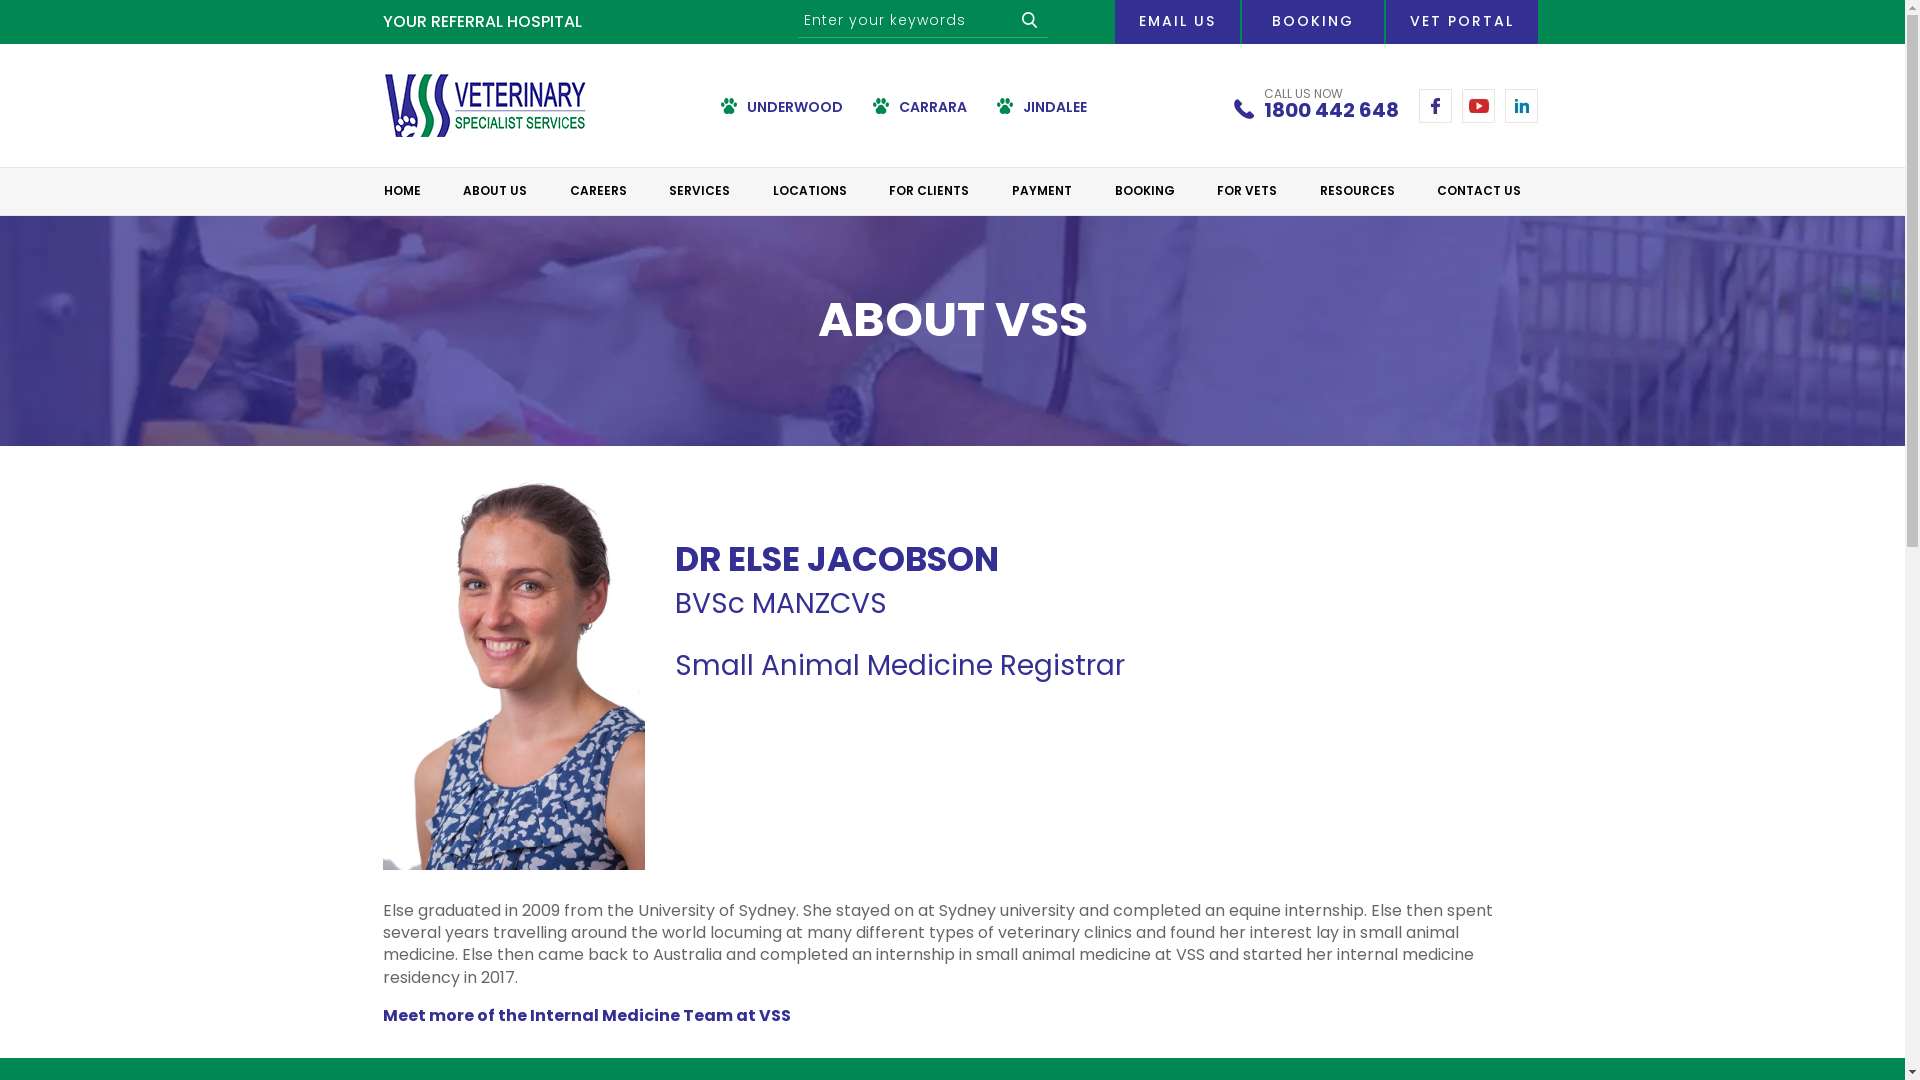  Describe the element at coordinates (1358, 191) in the screenshot. I see `RESOURCES` at that location.